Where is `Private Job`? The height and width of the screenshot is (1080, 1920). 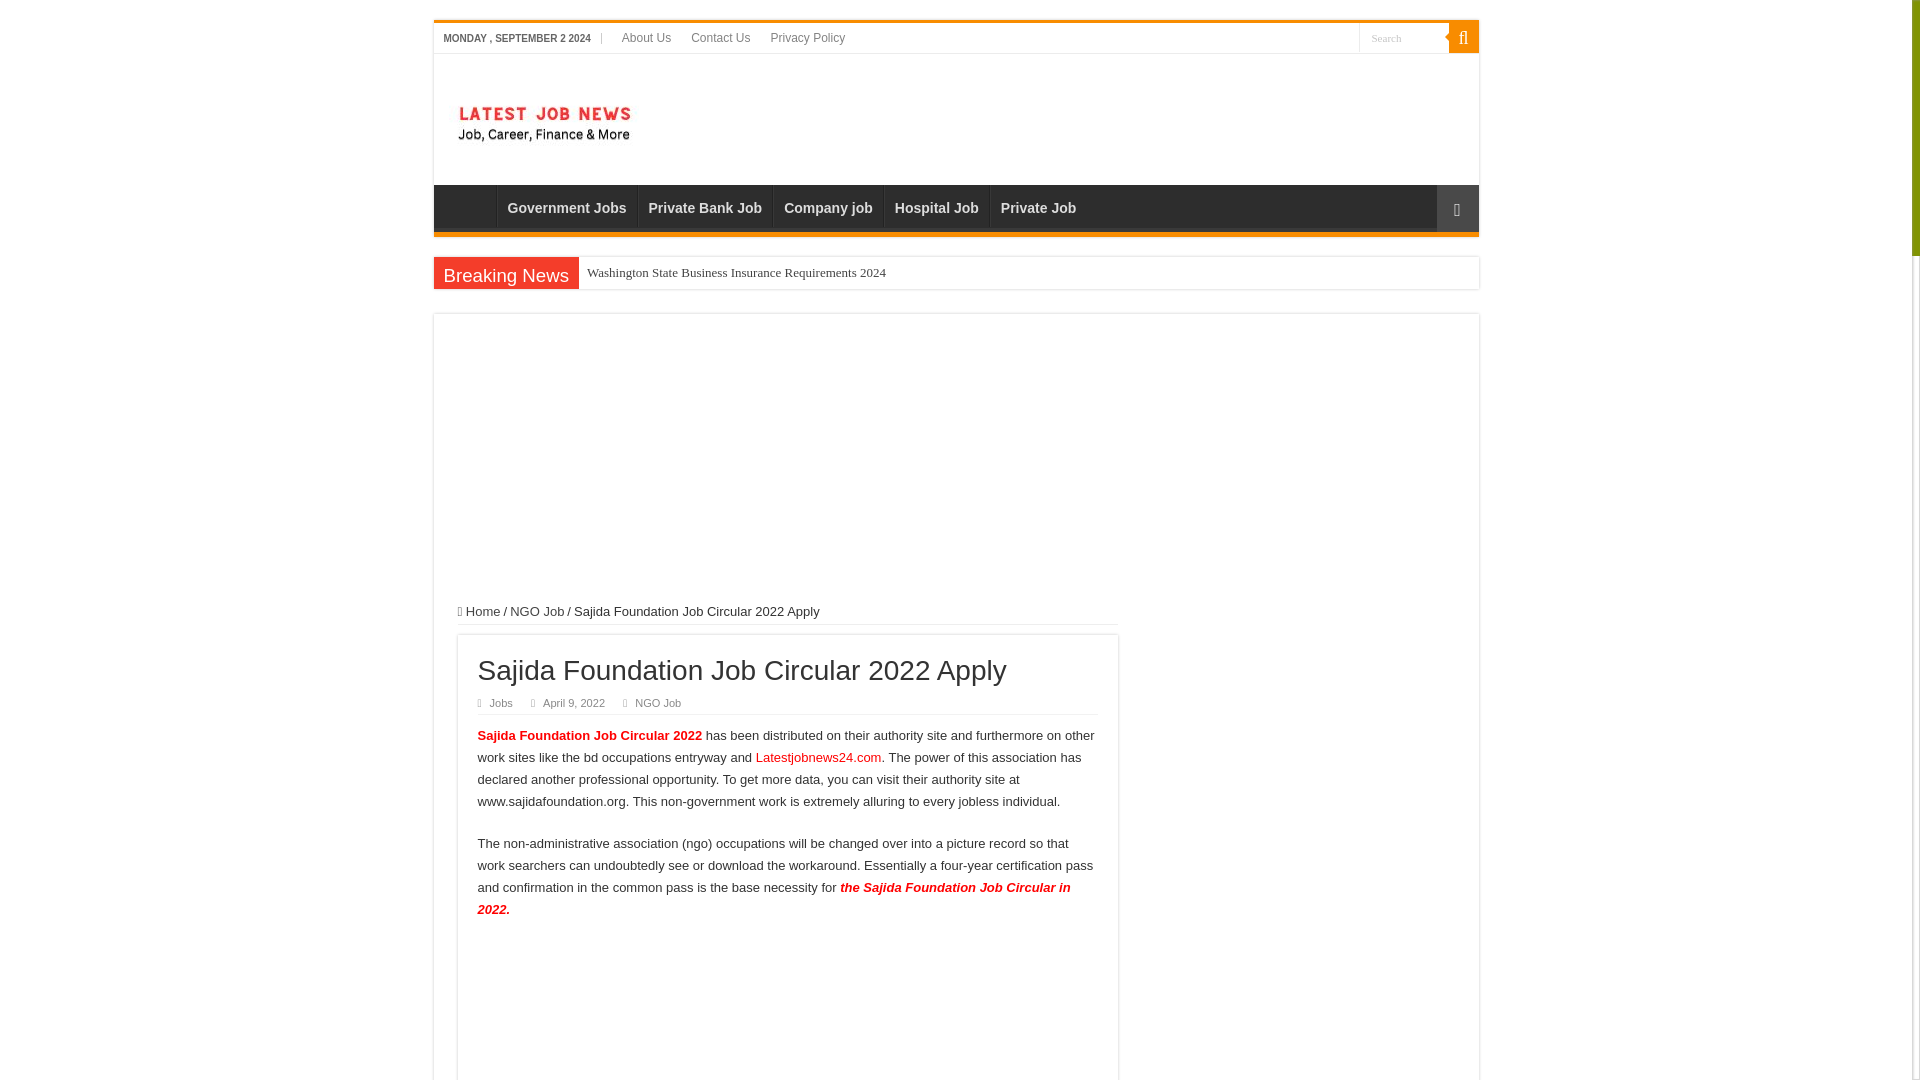 Private Job is located at coordinates (1038, 205).